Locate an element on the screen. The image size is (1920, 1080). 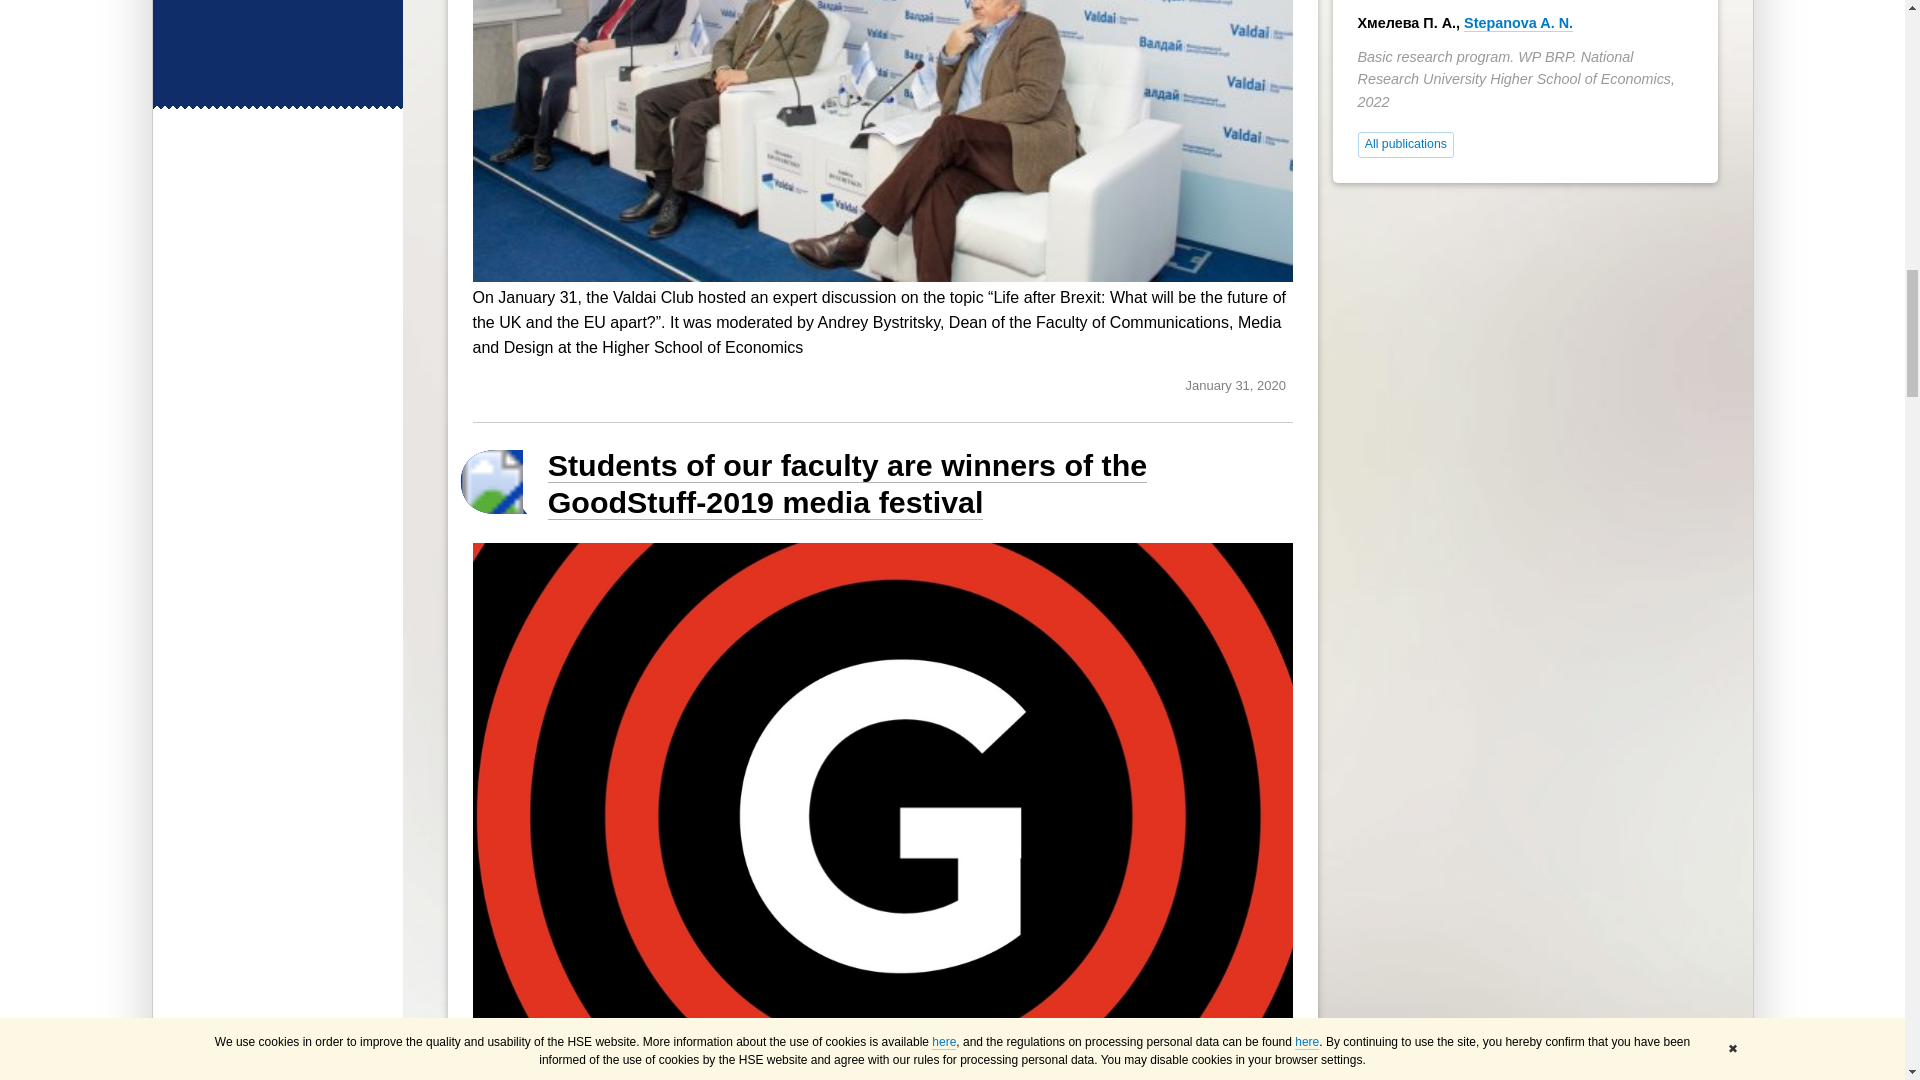
All publications is located at coordinates (1406, 144).